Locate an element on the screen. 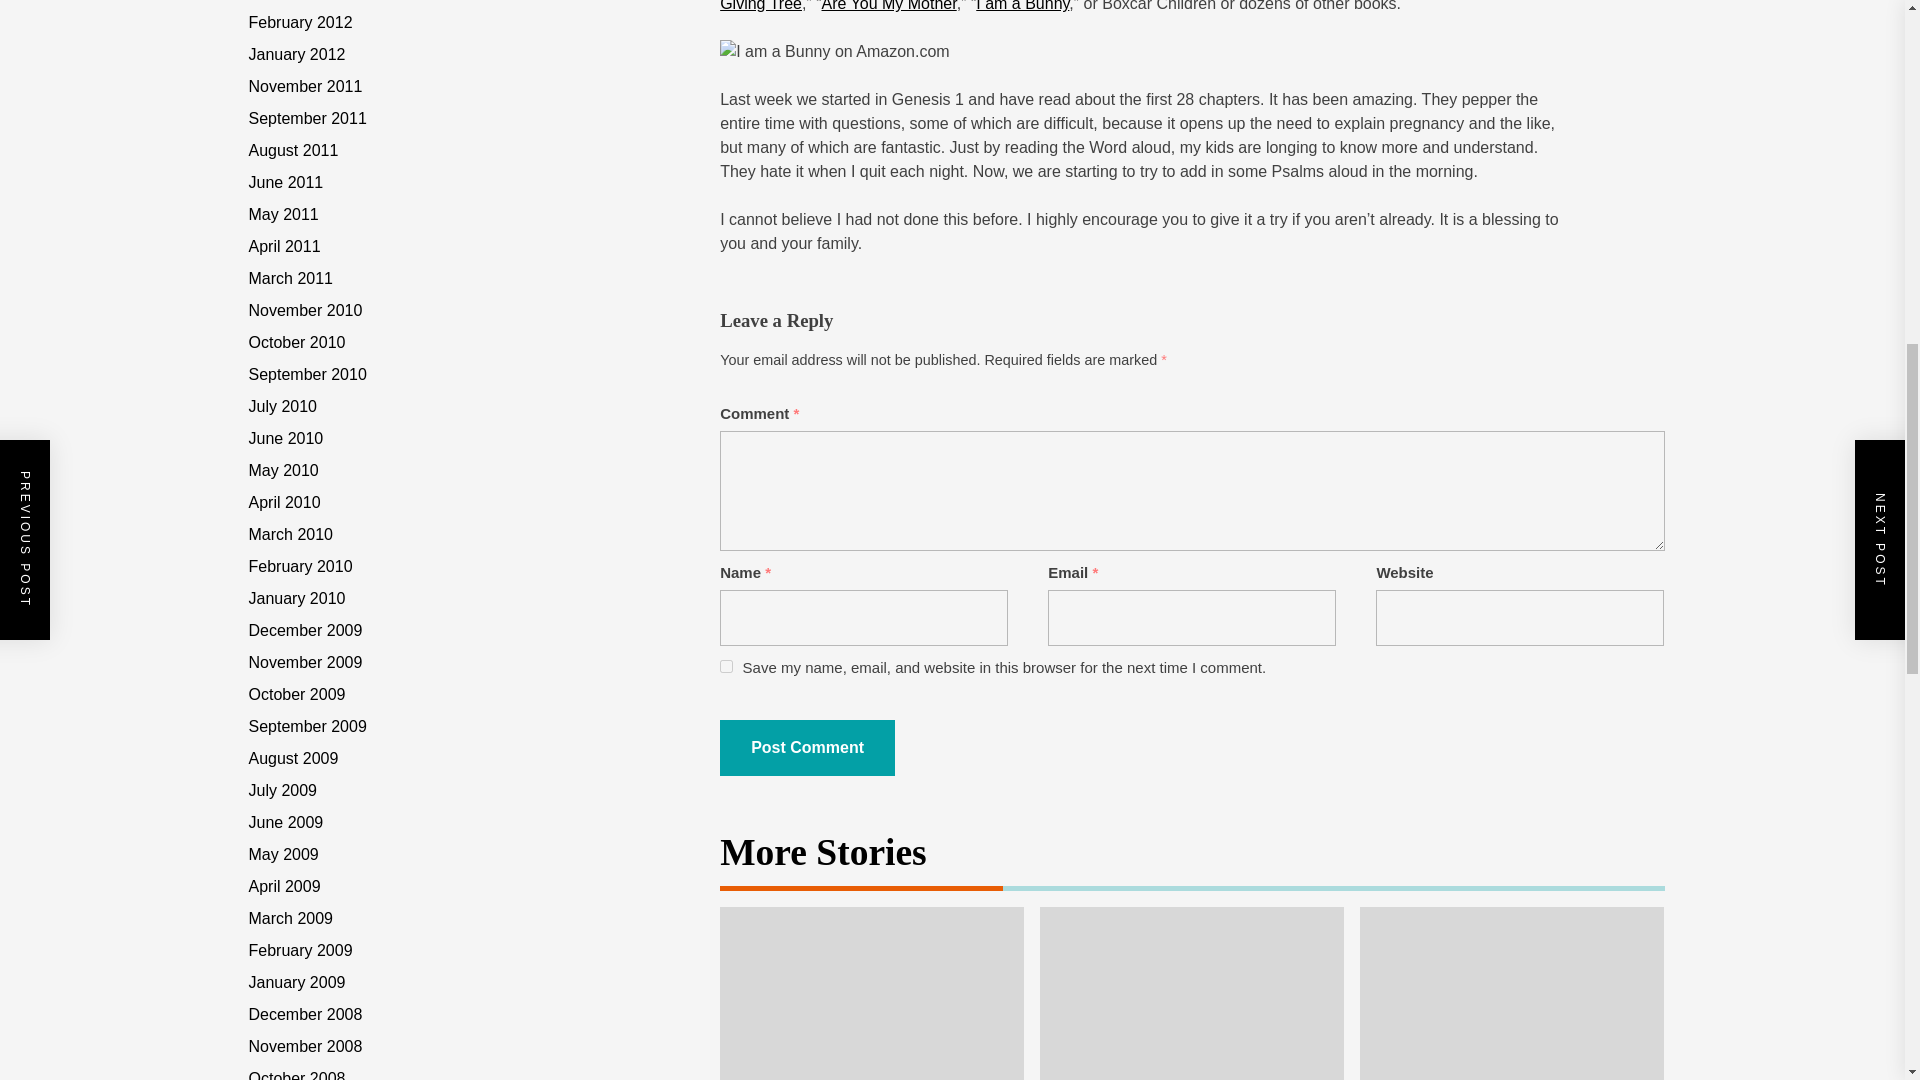 This screenshot has width=1920, height=1080. I am a Bunny is located at coordinates (1022, 6).